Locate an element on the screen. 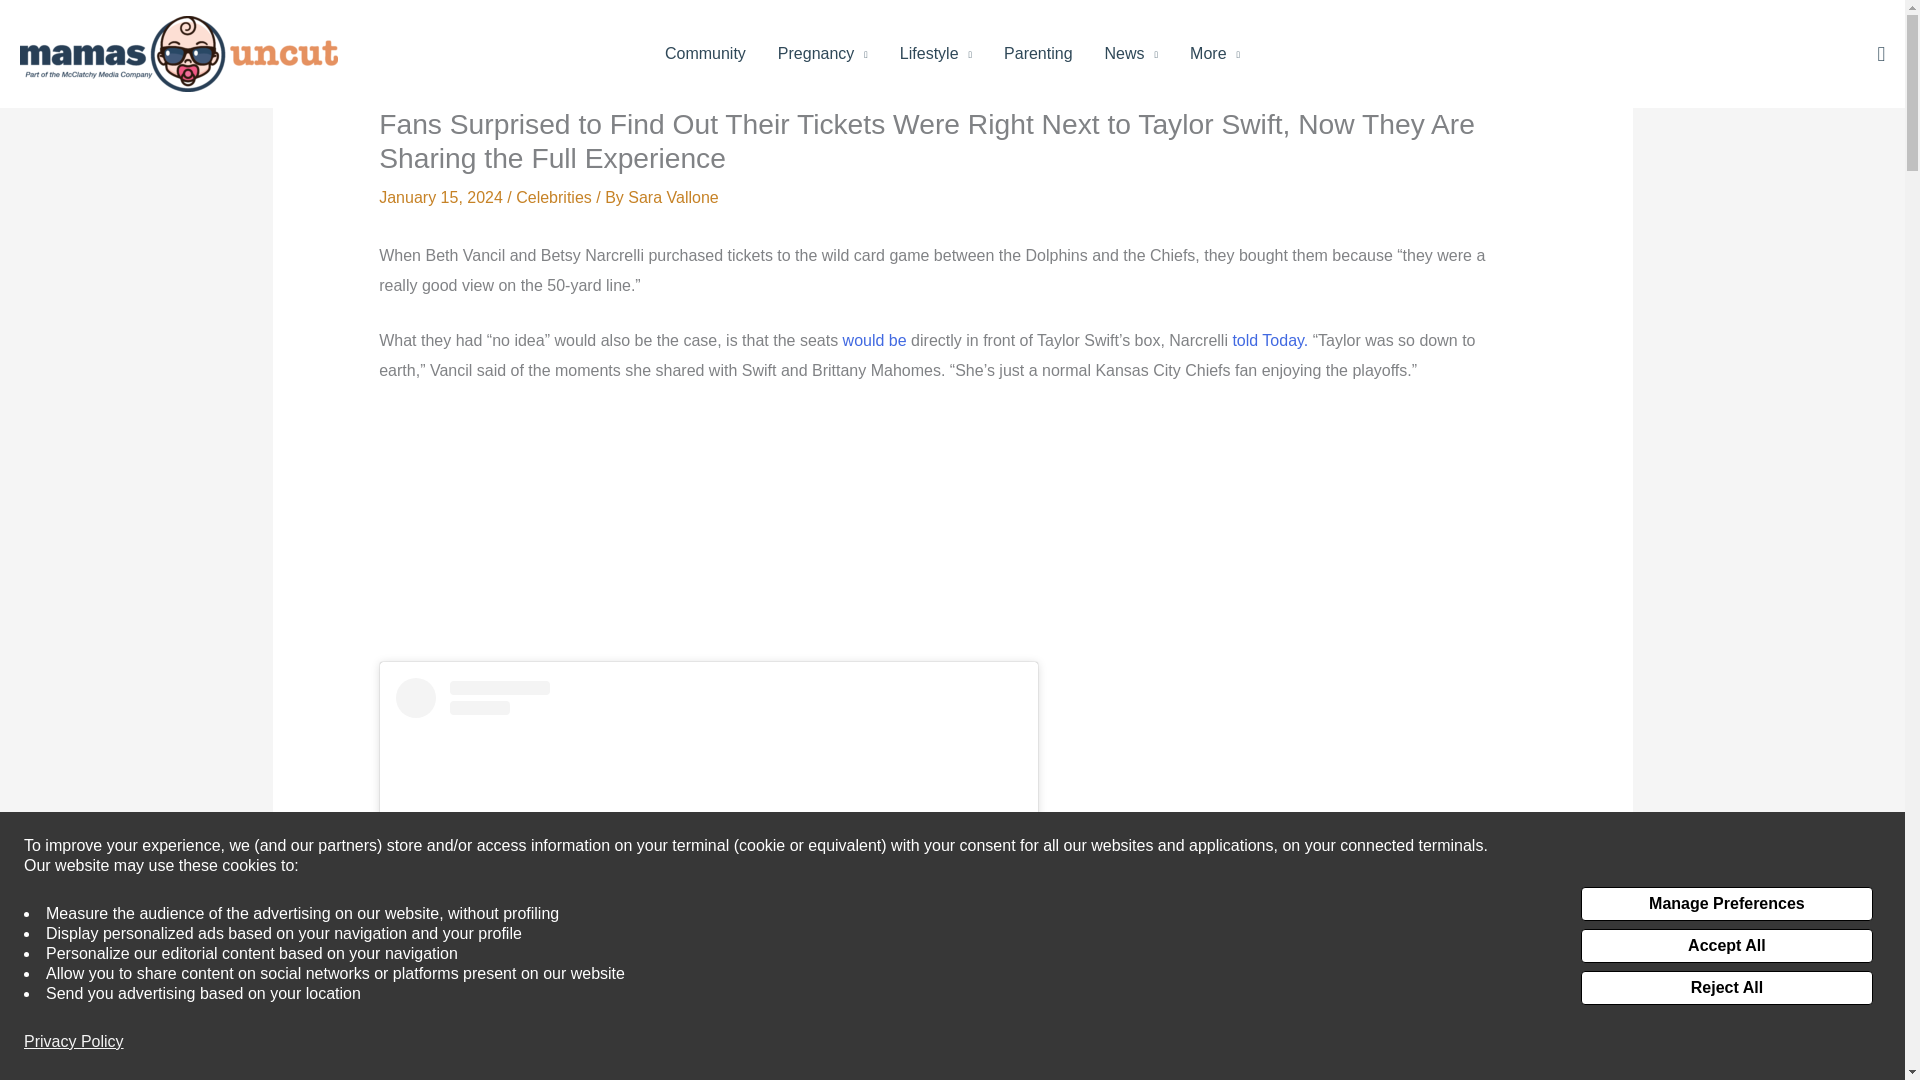 The image size is (1920, 1080). Reject All is located at coordinates (1726, 988).